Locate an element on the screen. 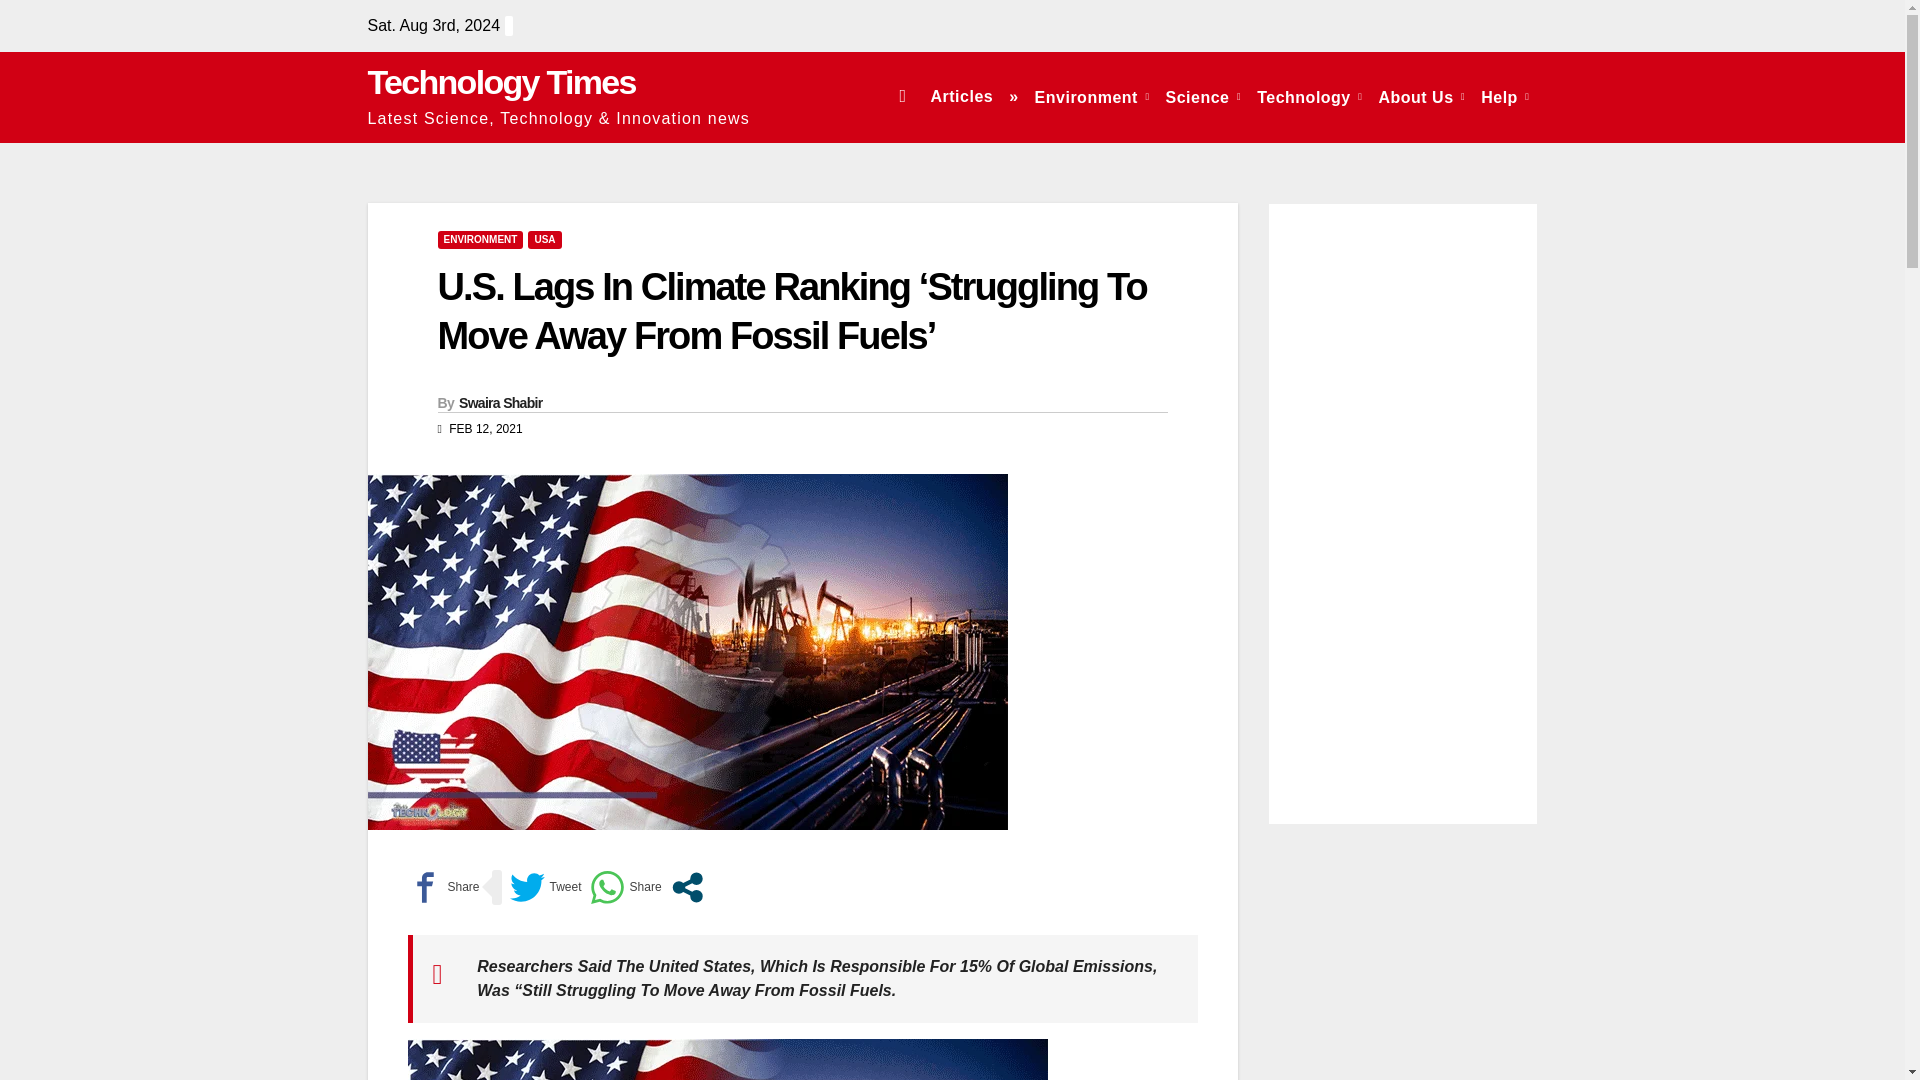 Image resolution: width=1920 pixels, height=1080 pixels. Science is located at coordinates (1203, 96).